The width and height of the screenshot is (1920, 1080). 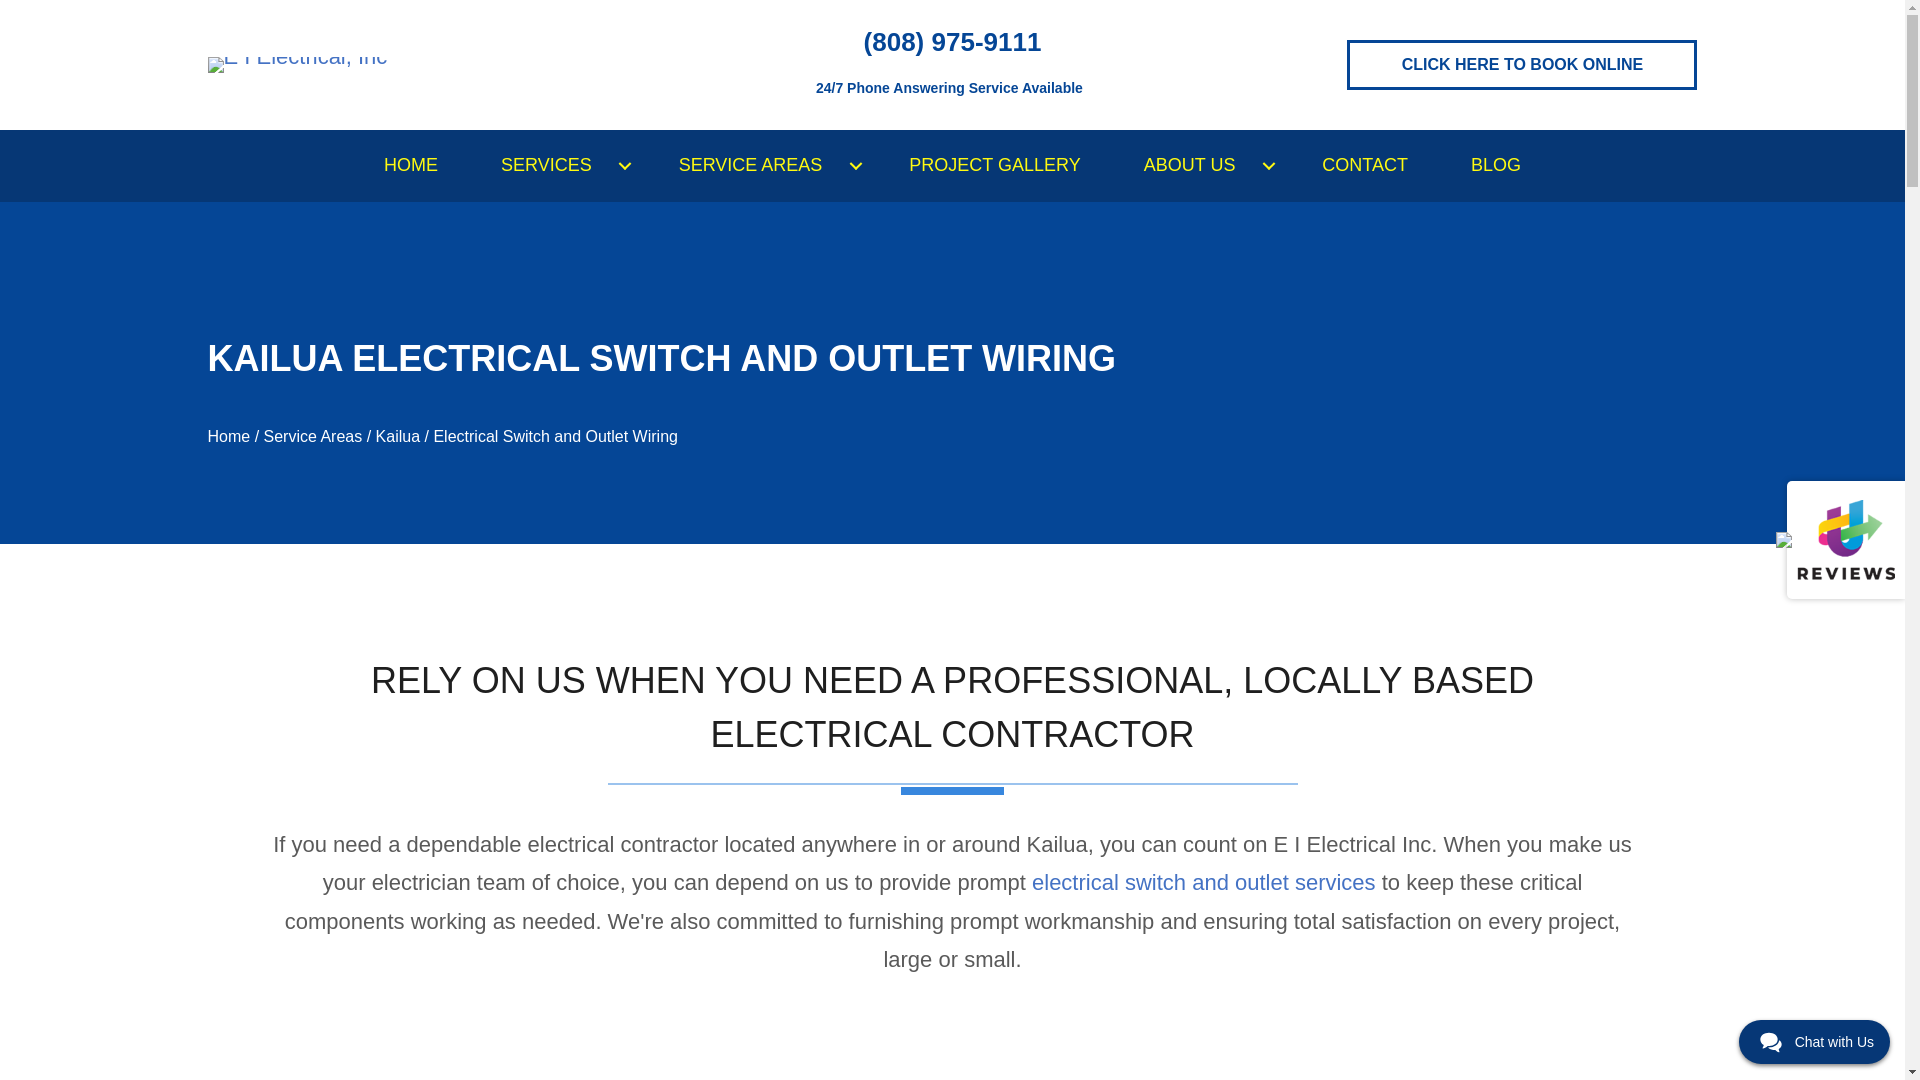 What do you see at coordinates (558, 165) in the screenshot?
I see `SERVICES` at bounding box center [558, 165].